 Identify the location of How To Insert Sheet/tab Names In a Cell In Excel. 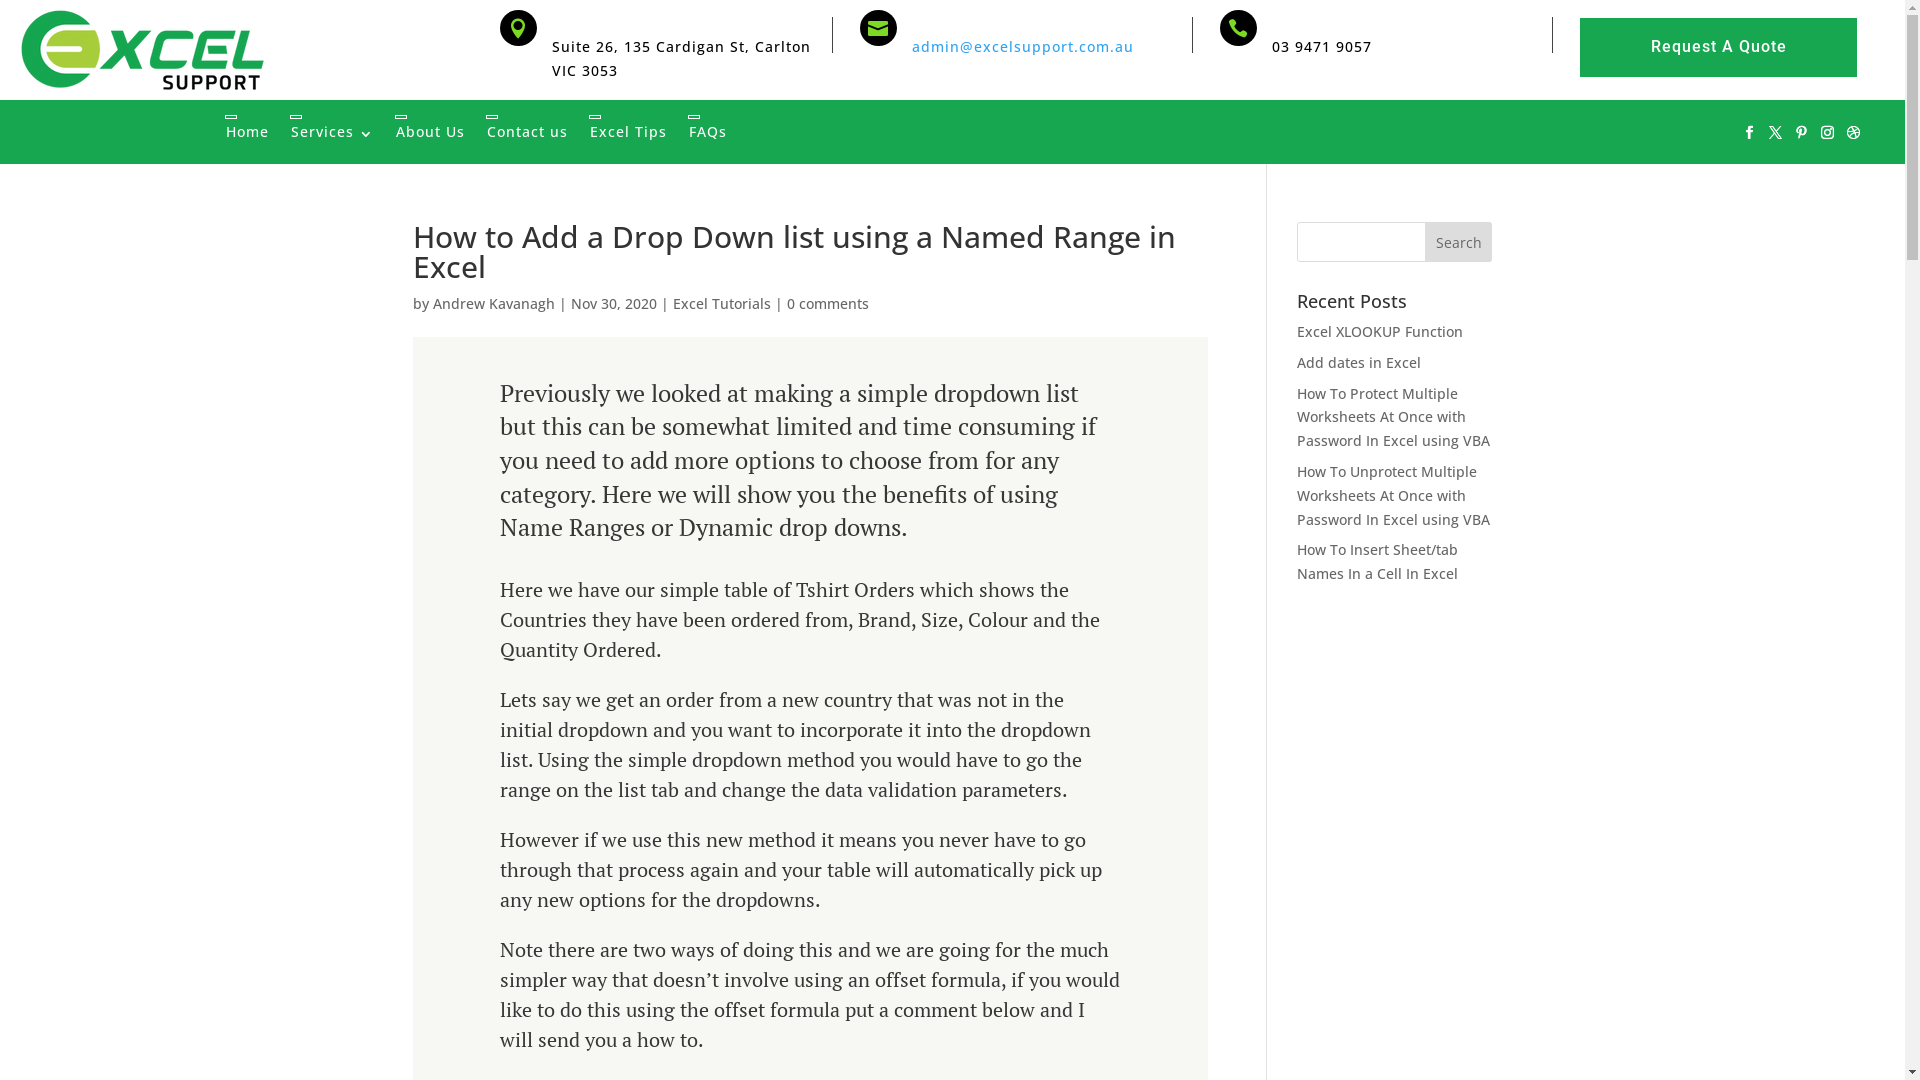
(1378, 562).